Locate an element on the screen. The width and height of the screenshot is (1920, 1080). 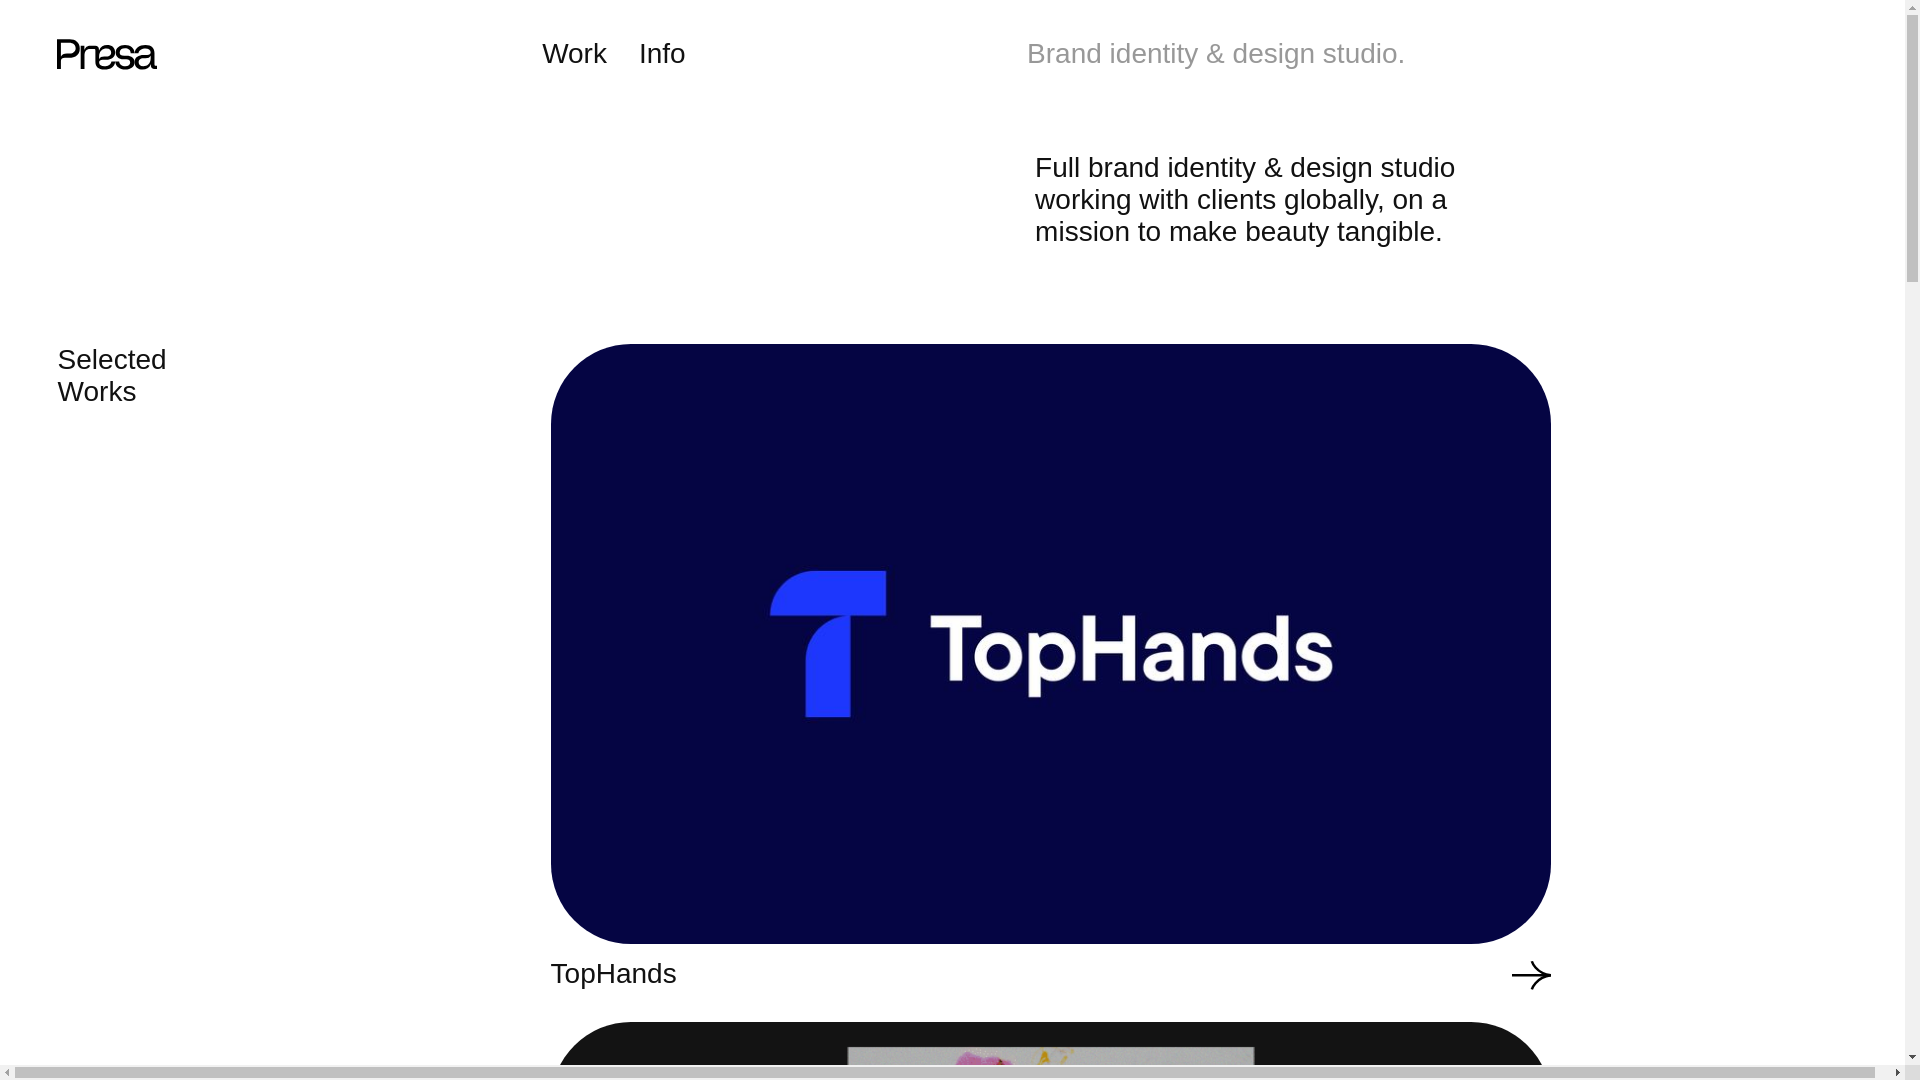
Good Cup Coffee Co is located at coordinates (1051, 1050).